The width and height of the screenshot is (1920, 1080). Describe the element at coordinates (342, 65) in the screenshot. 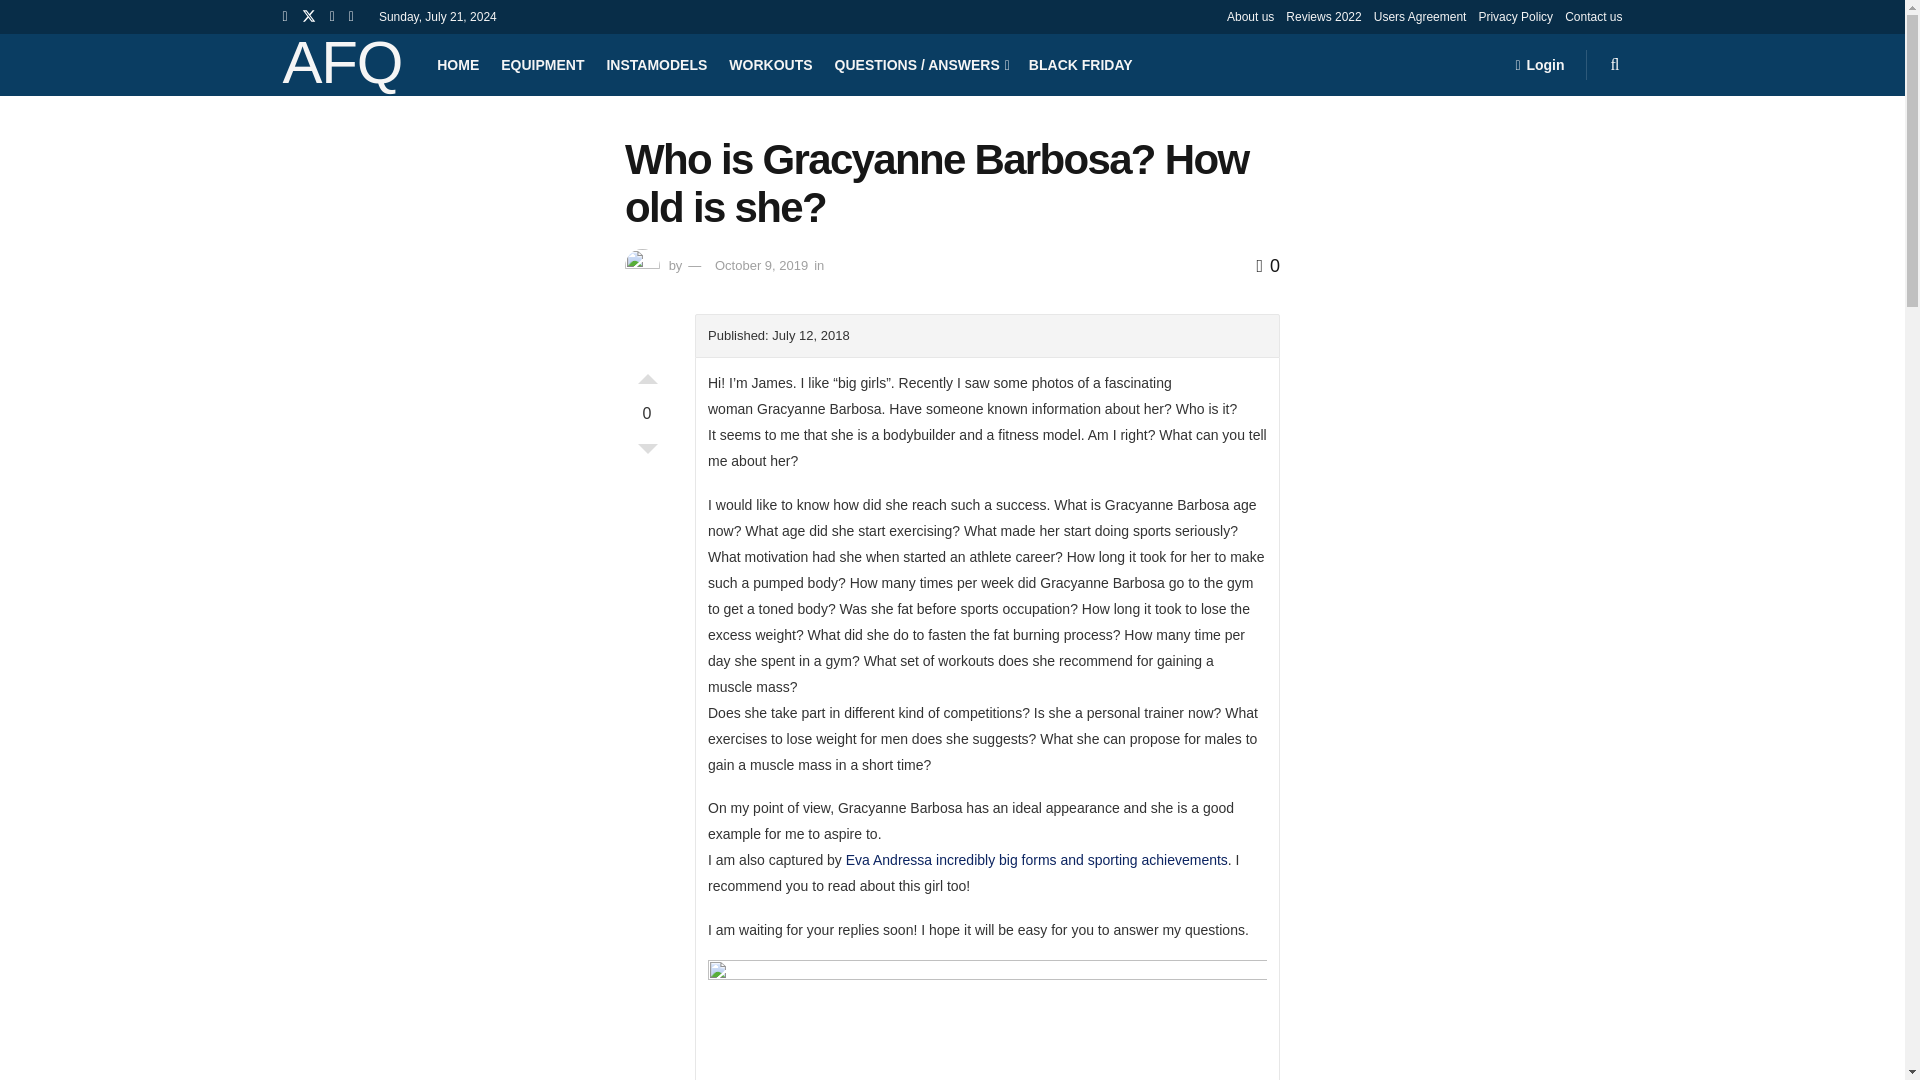

I see `AFQ` at that location.